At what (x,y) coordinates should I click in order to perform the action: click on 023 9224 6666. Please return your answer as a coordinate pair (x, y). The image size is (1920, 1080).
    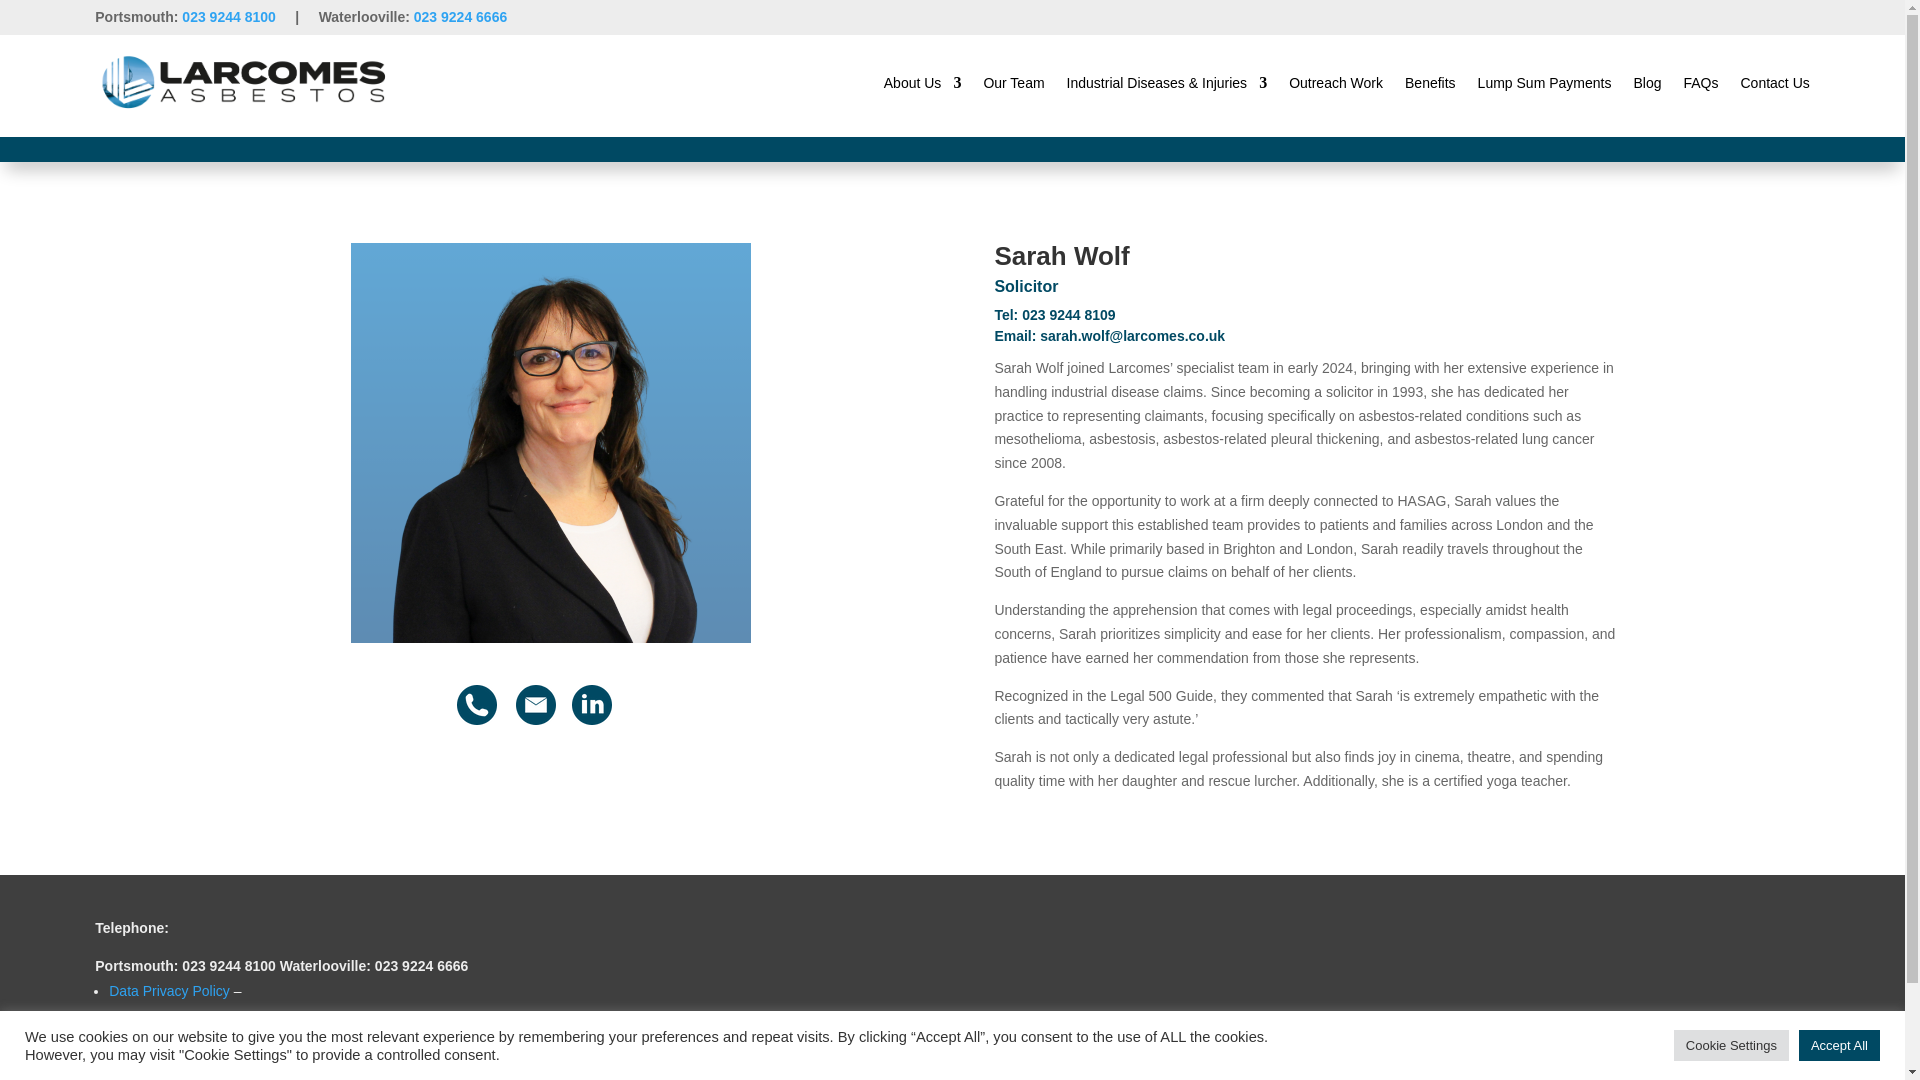
    Looking at the image, I should click on (460, 16).